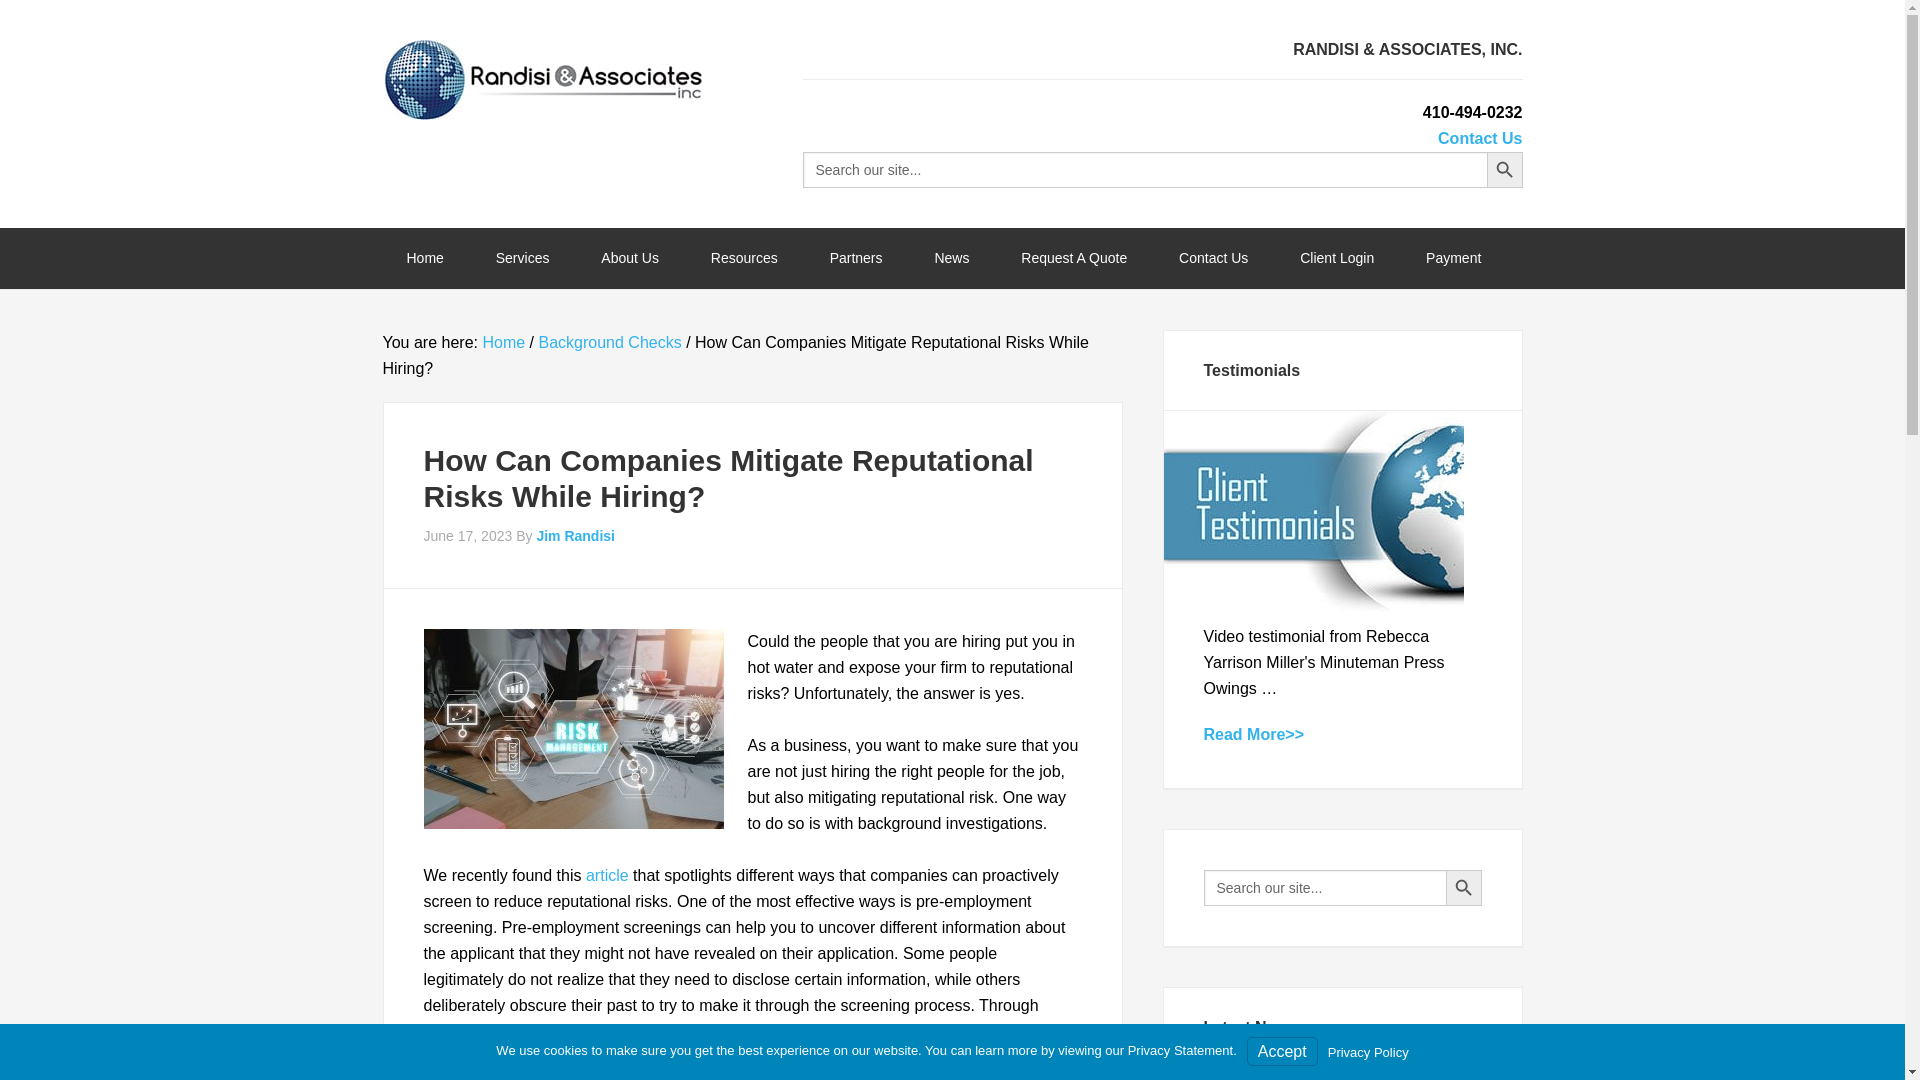  Describe the element at coordinates (502, 342) in the screenshot. I see `Home` at that location.